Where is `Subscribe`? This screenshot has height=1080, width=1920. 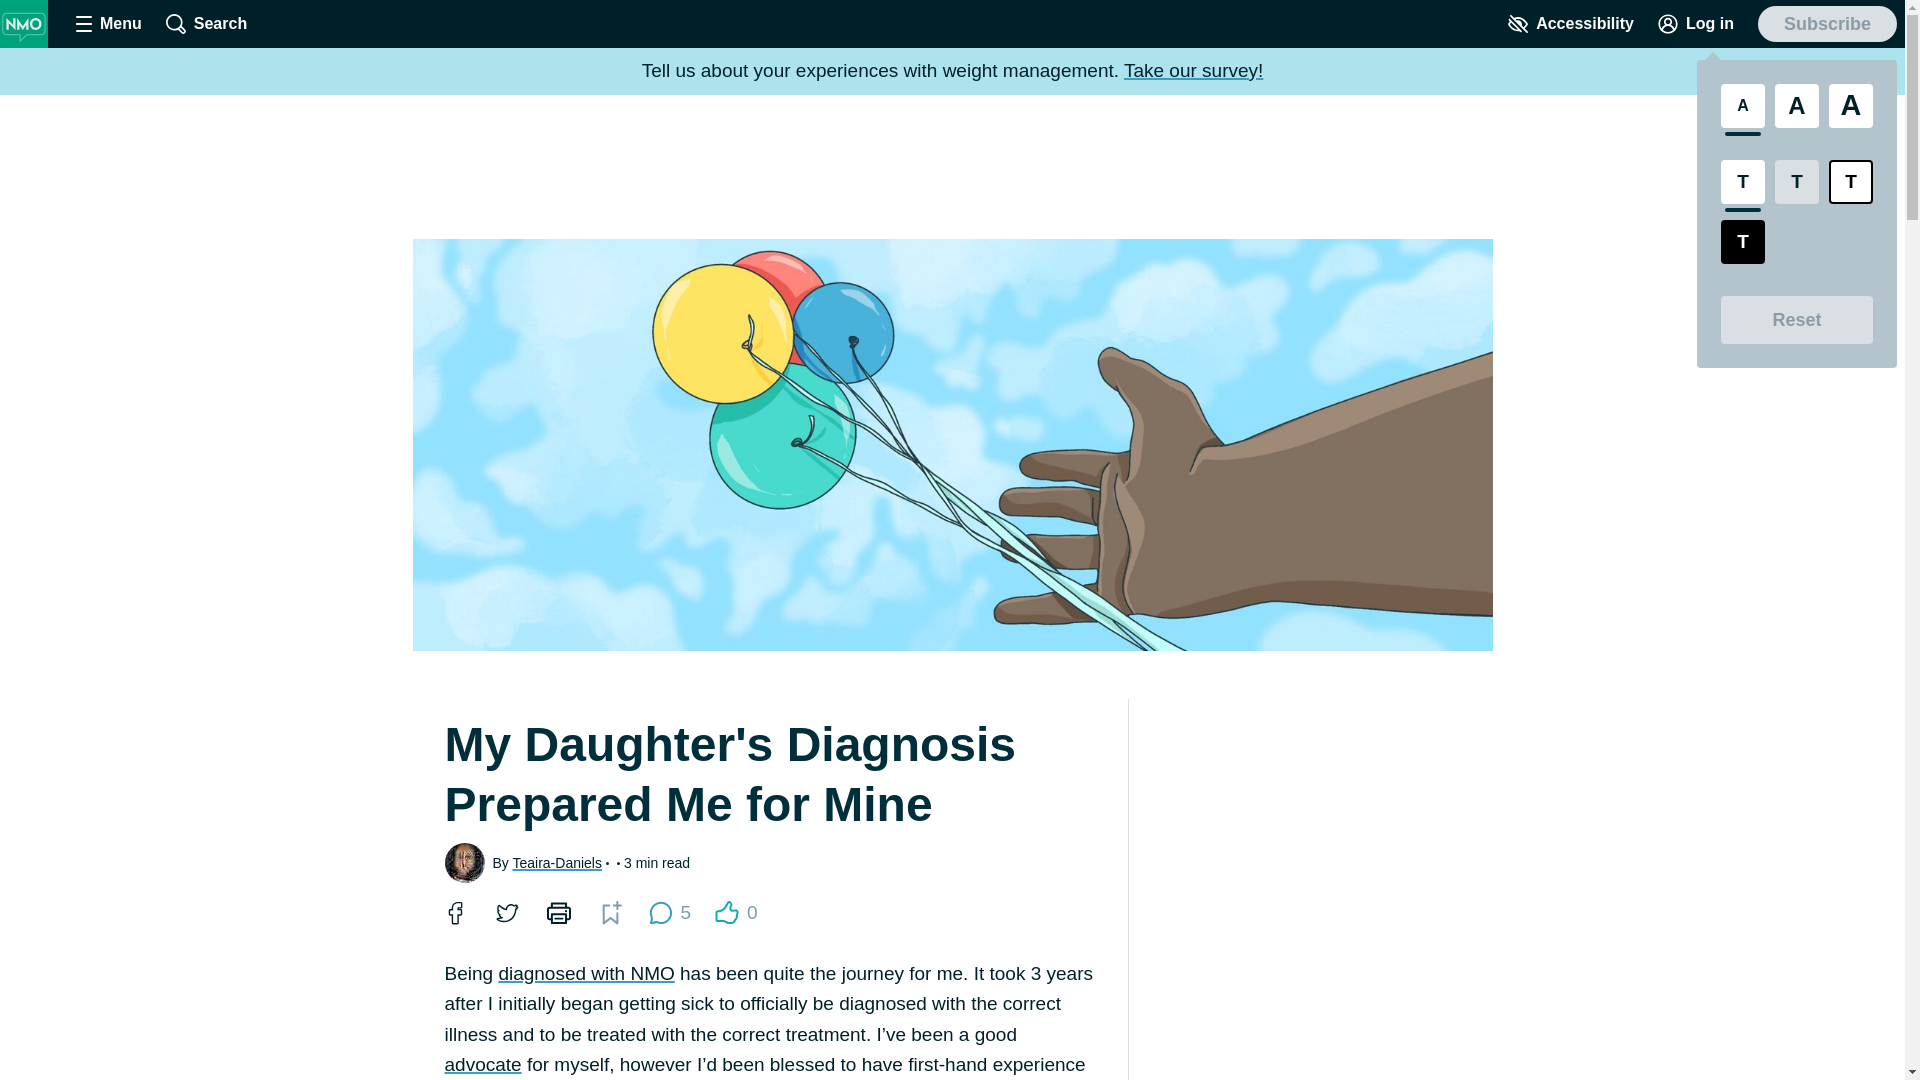 Subscribe is located at coordinates (1827, 24).